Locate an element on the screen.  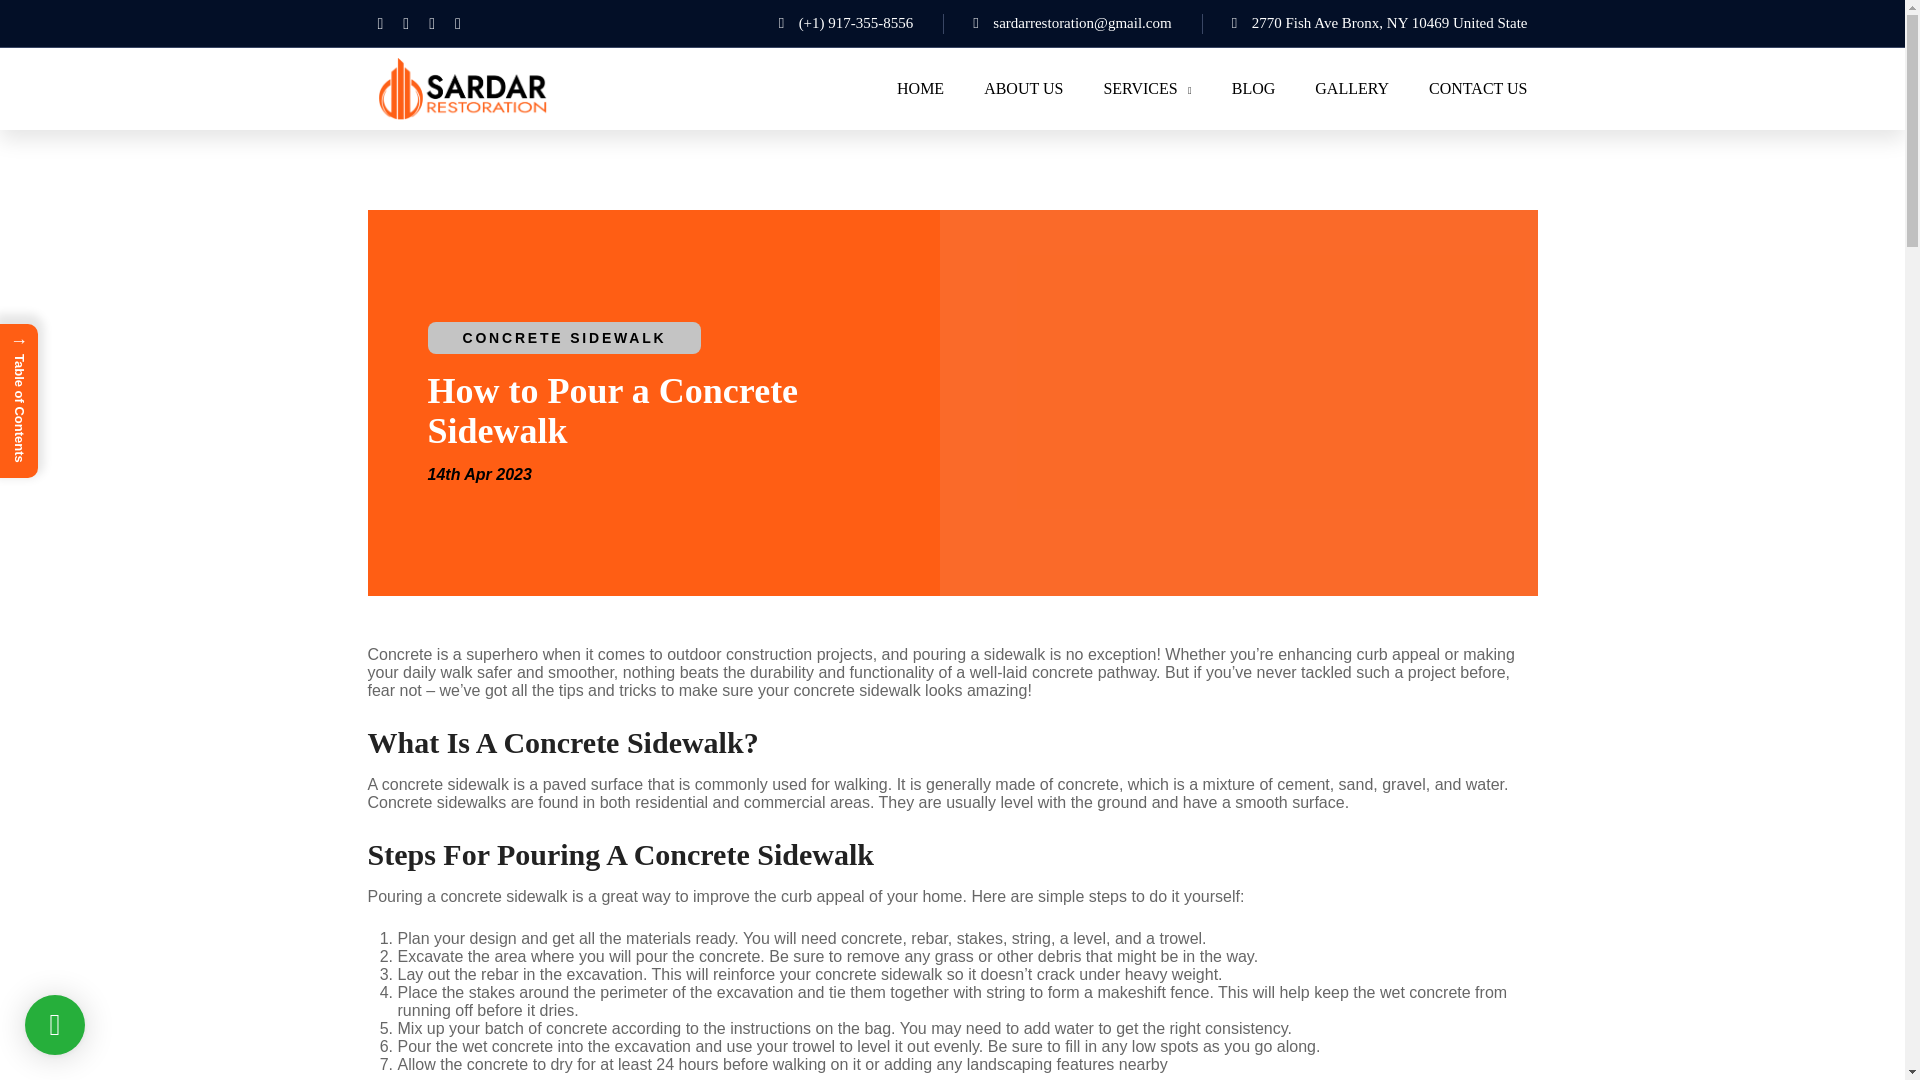
GALLERY is located at coordinates (1352, 88).